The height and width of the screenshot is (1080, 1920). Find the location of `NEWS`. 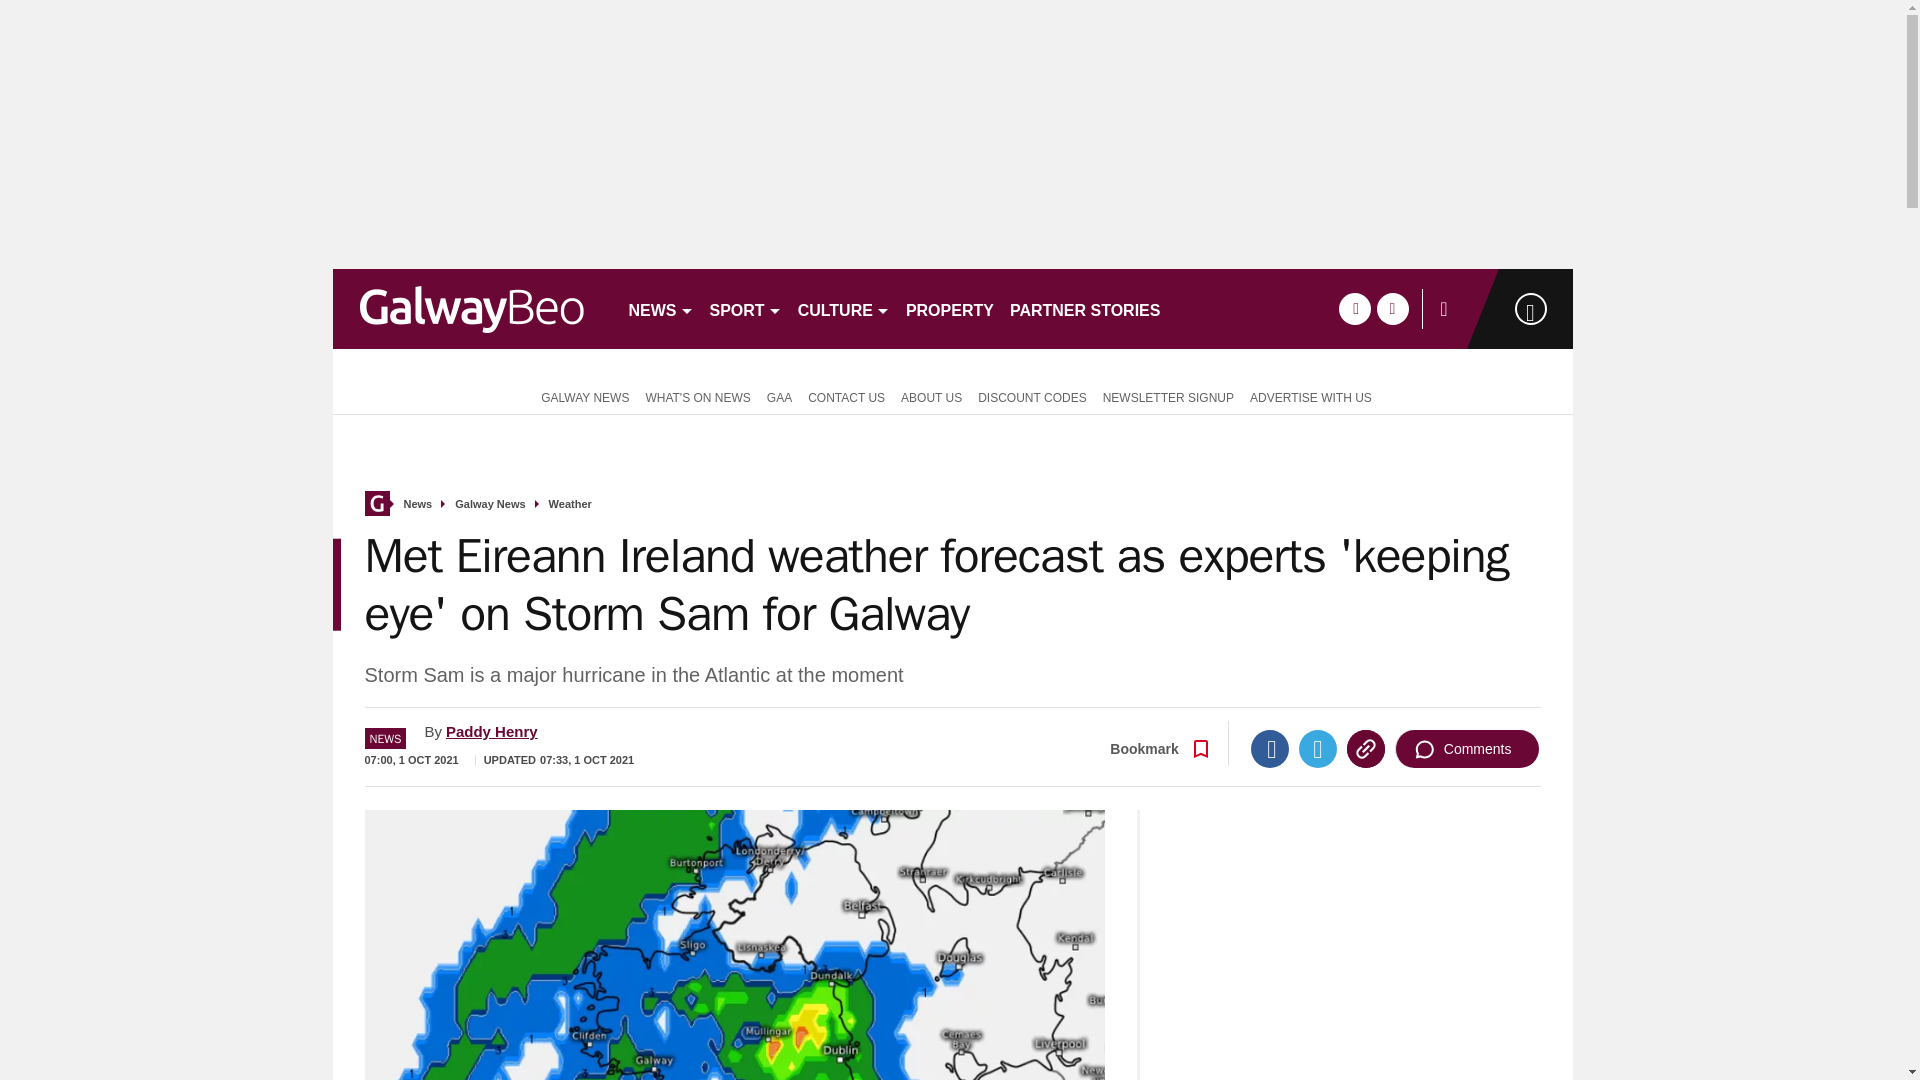

NEWS is located at coordinates (660, 308).